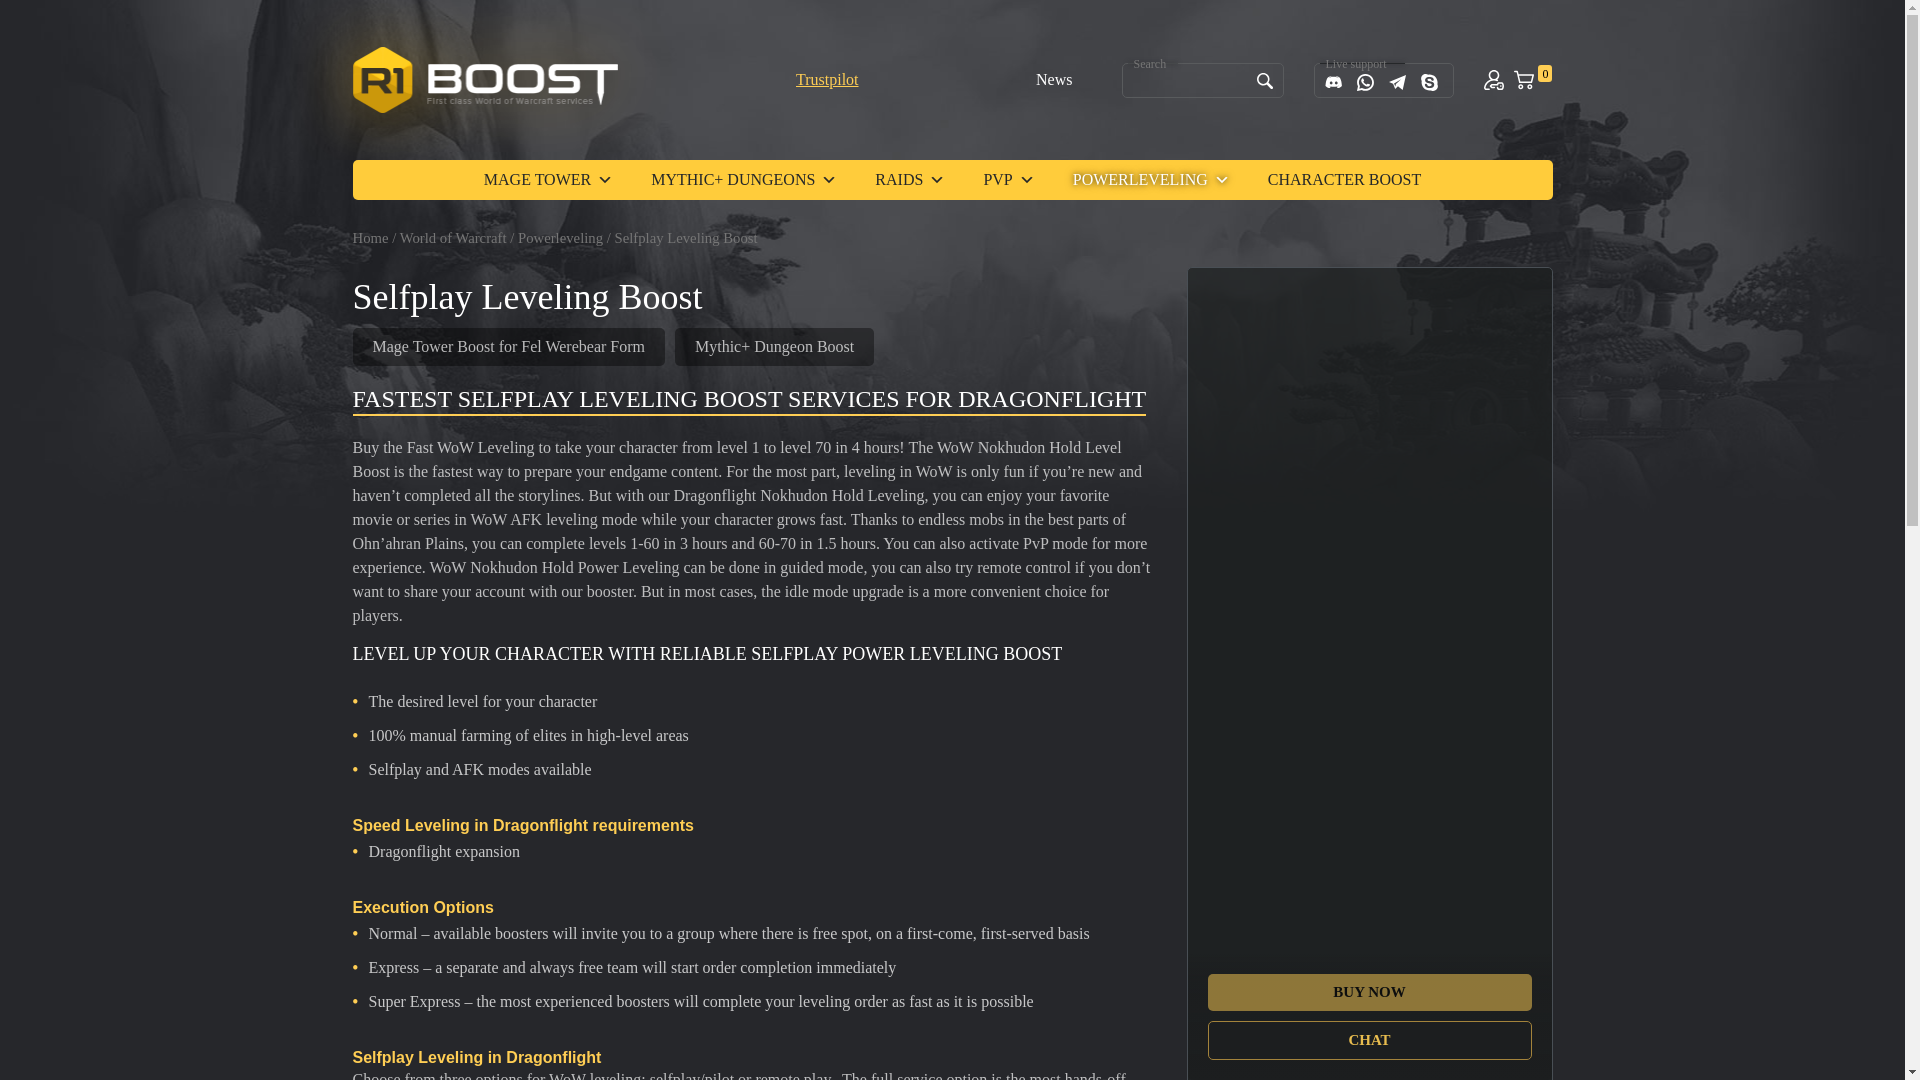 The height and width of the screenshot is (1080, 1920). What do you see at coordinates (1333, 82) in the screenshot?
I see `discord` at bounding box center [1333, 82].